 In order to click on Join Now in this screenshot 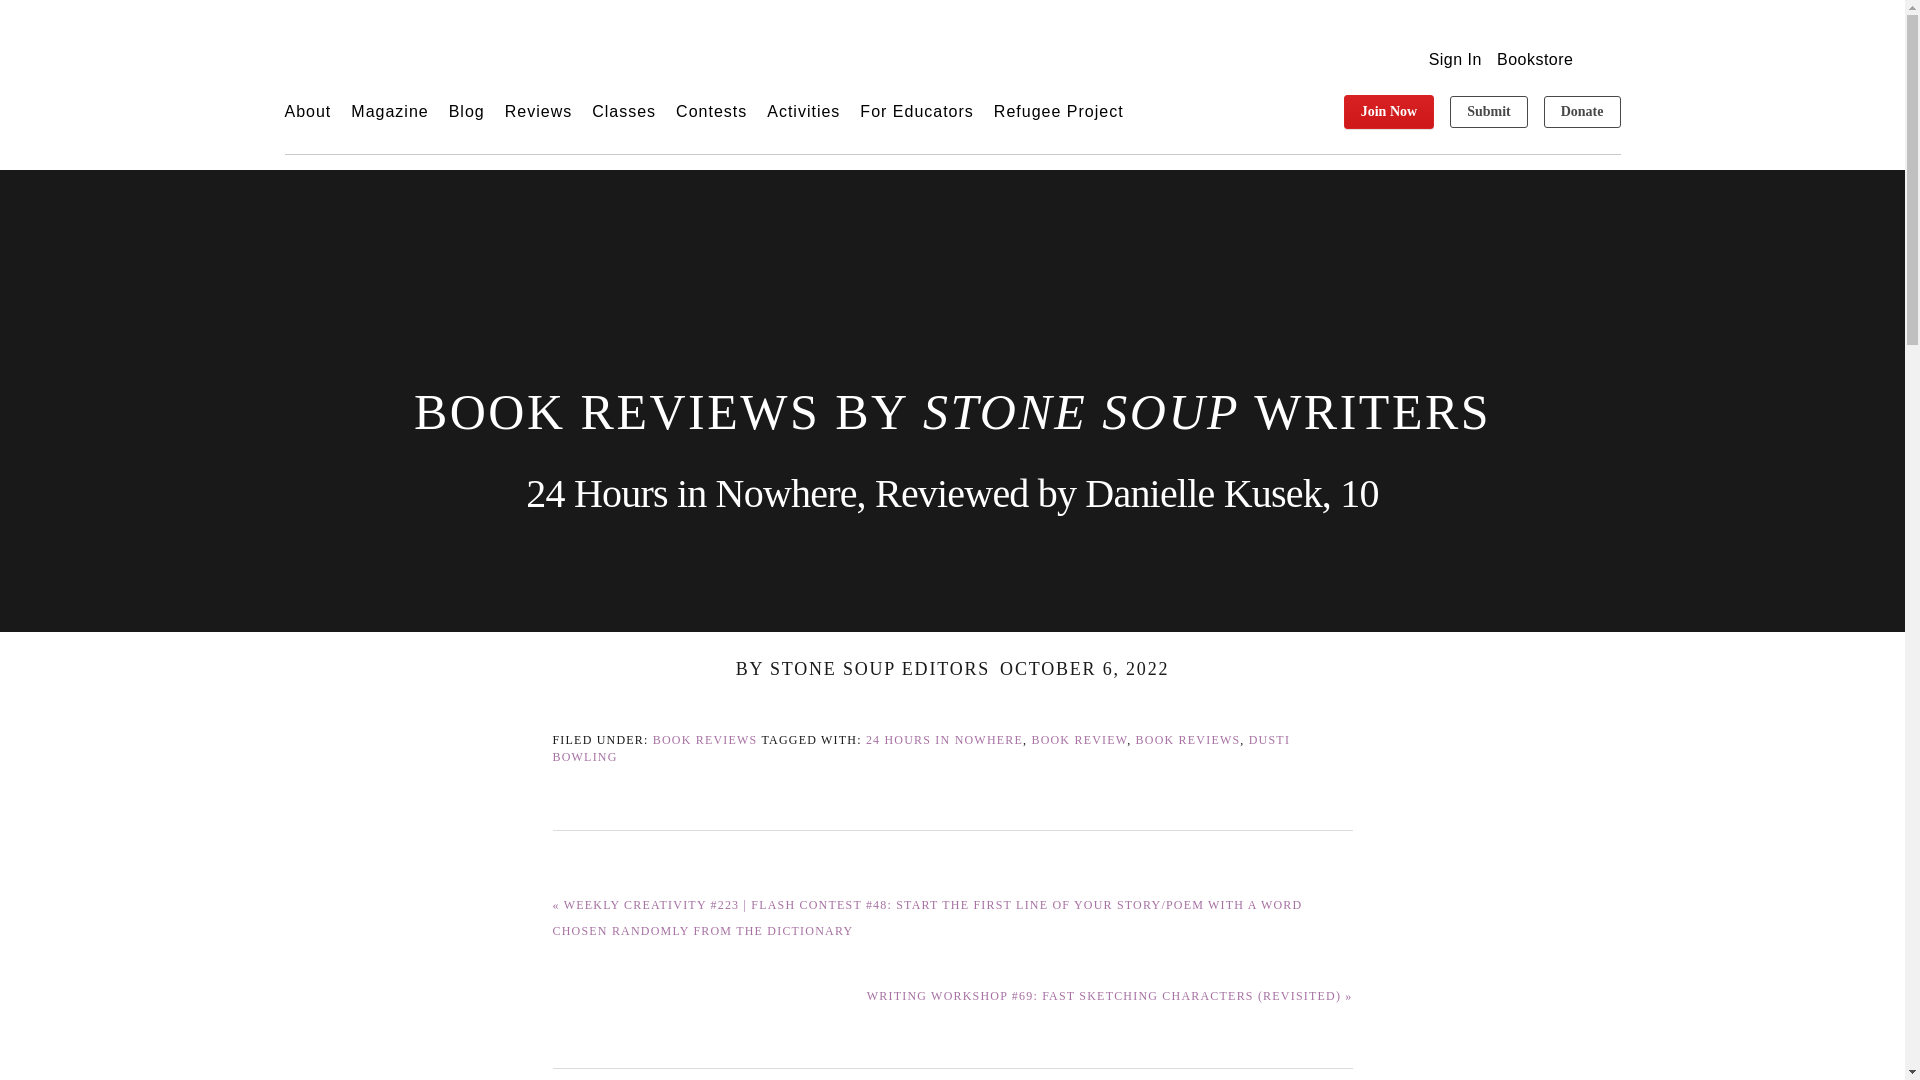, I will do `click(1389, 112)`.